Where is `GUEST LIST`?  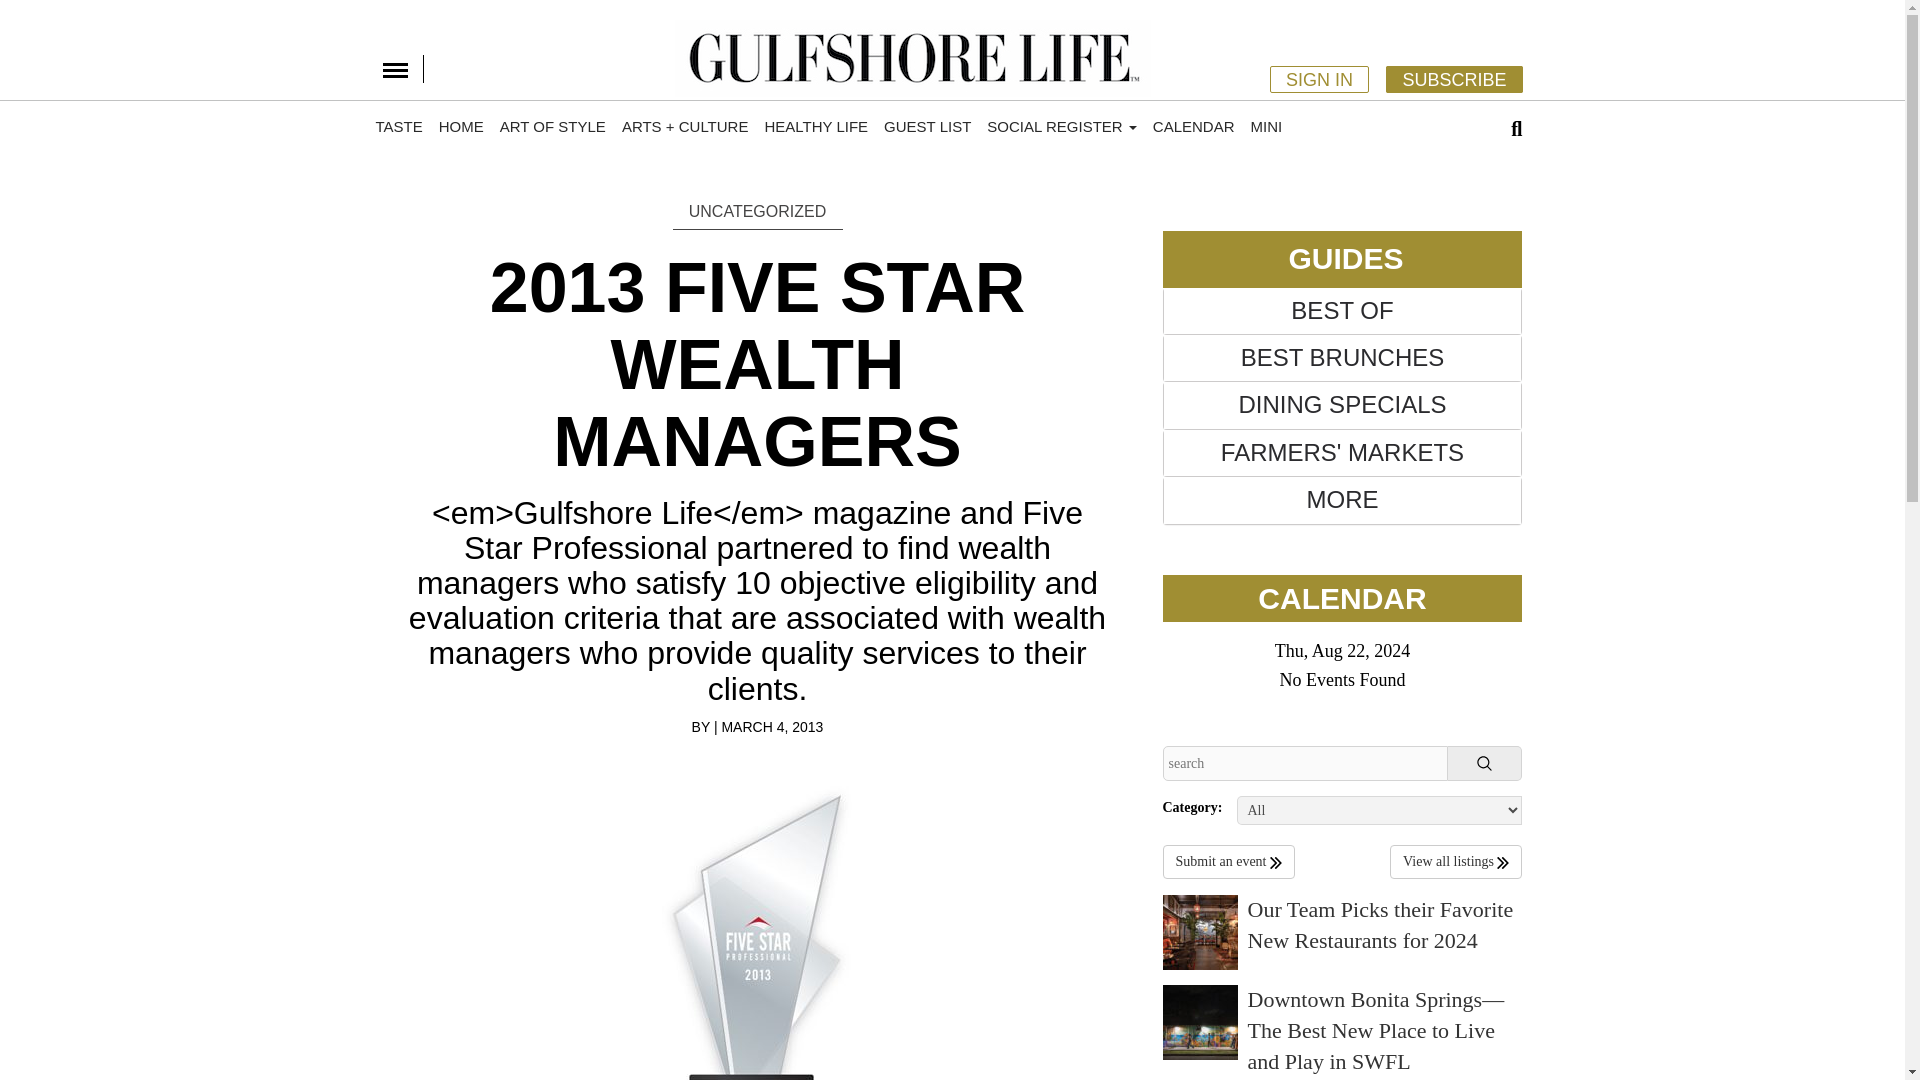 GUEST LIST is located at coordinates (927, 126).